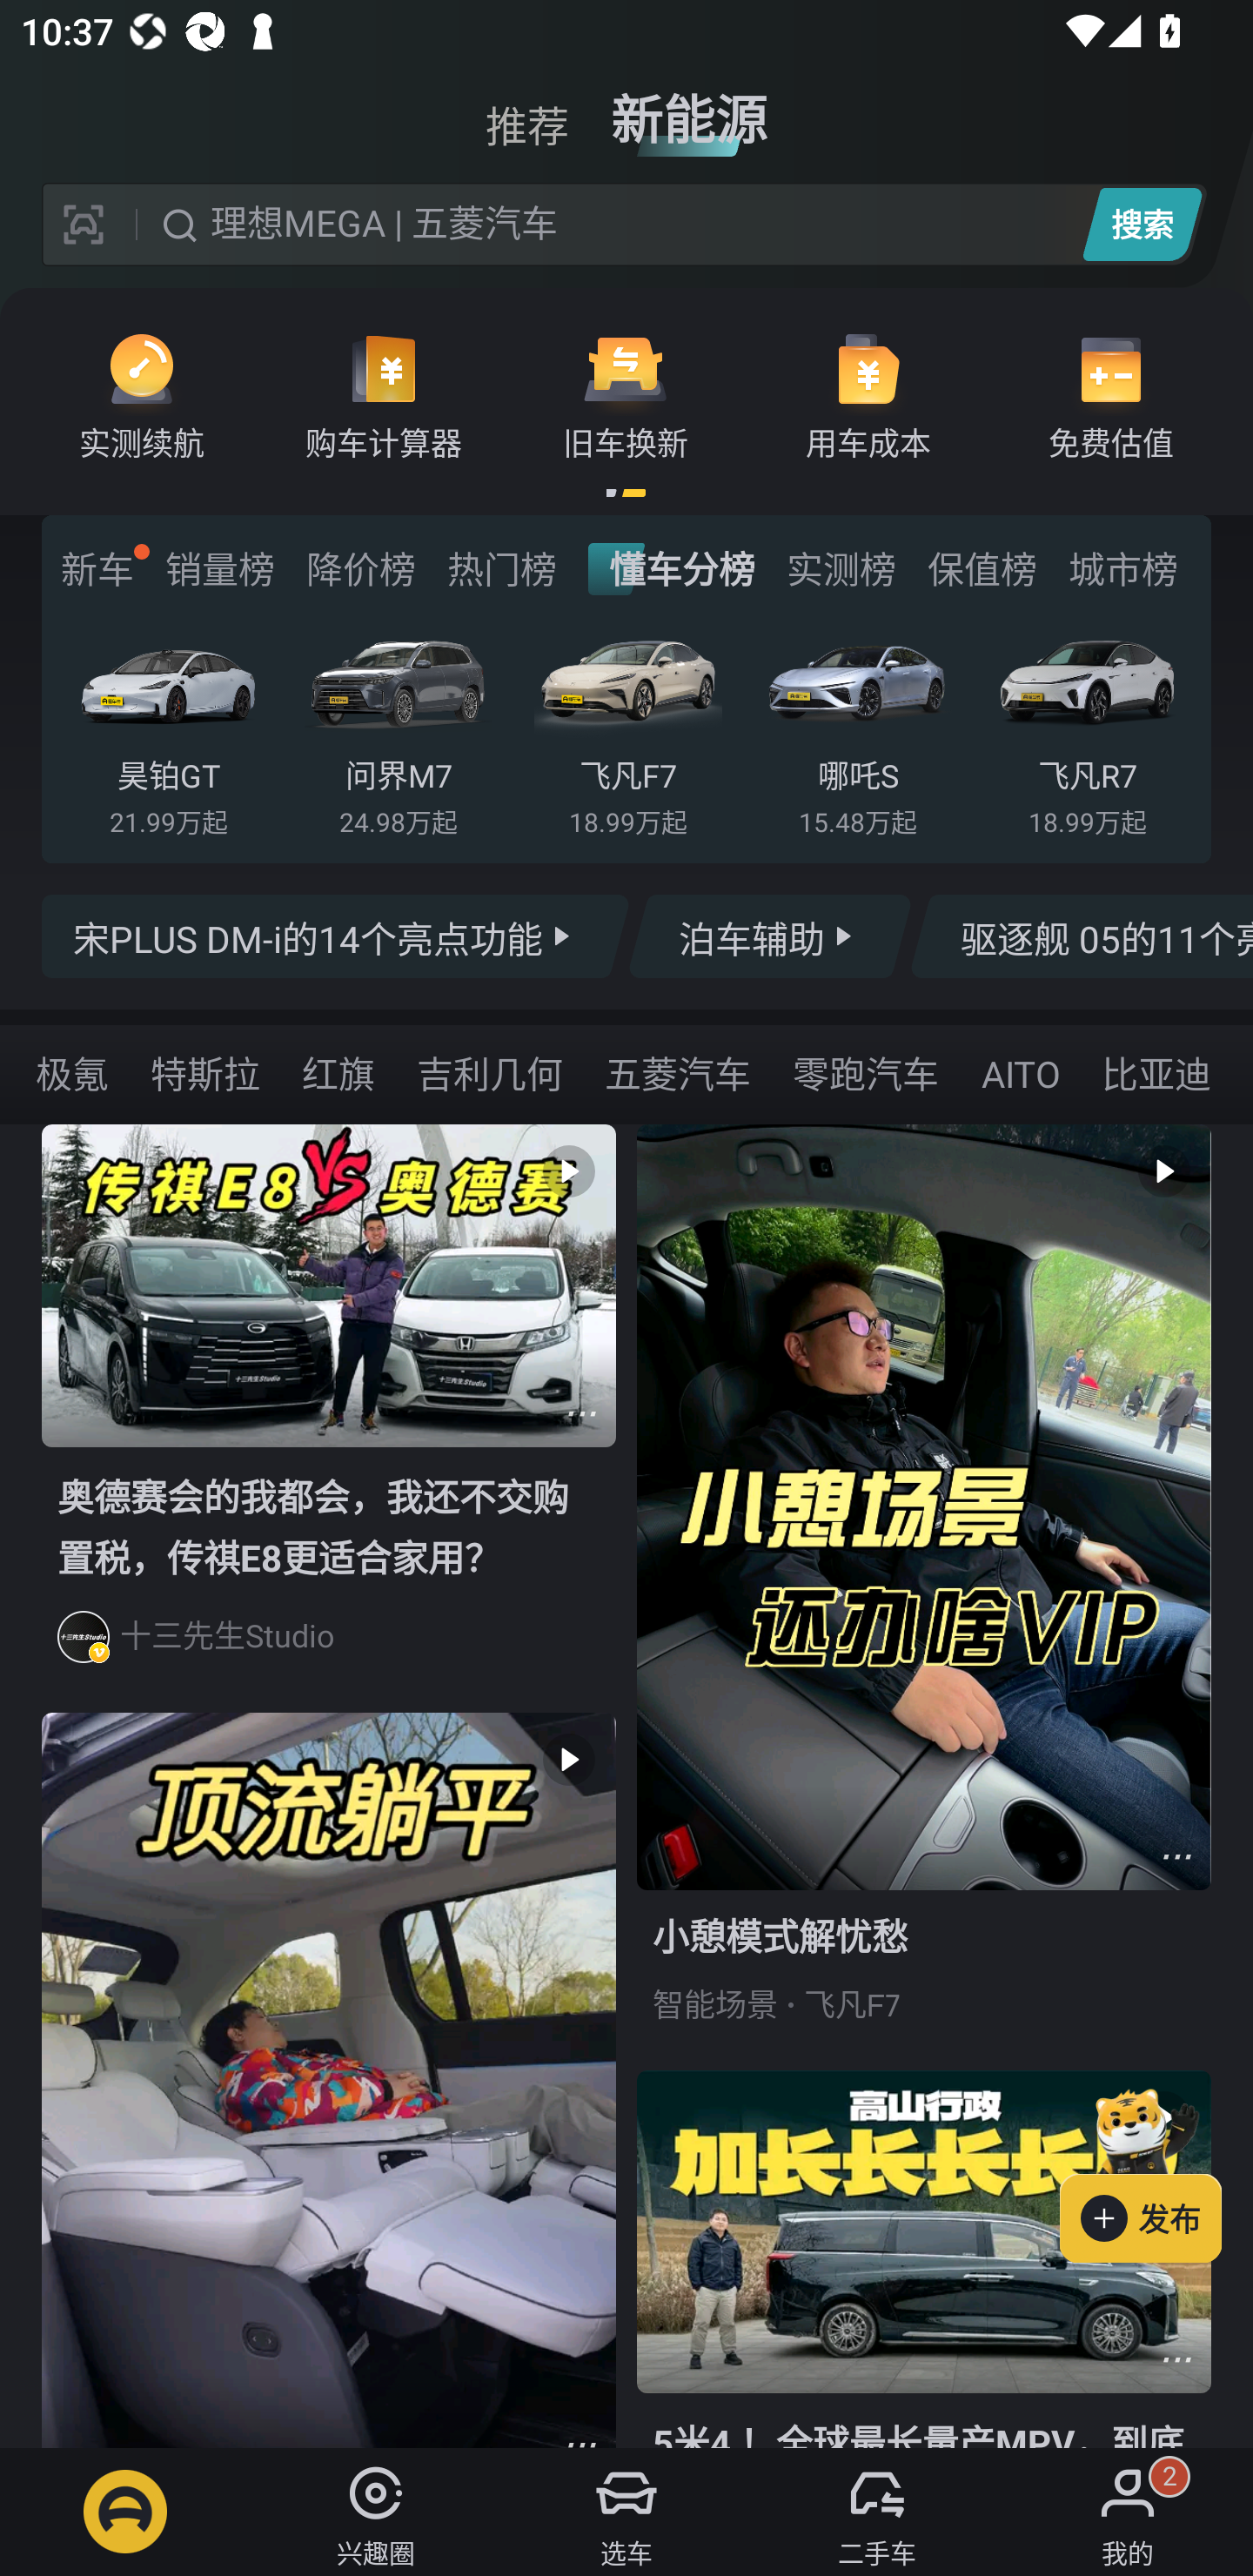 This screenshot has height=2576, width=1253. I want to click on 驱逐舰 05的11个亮点功能, so click(1081, 936).